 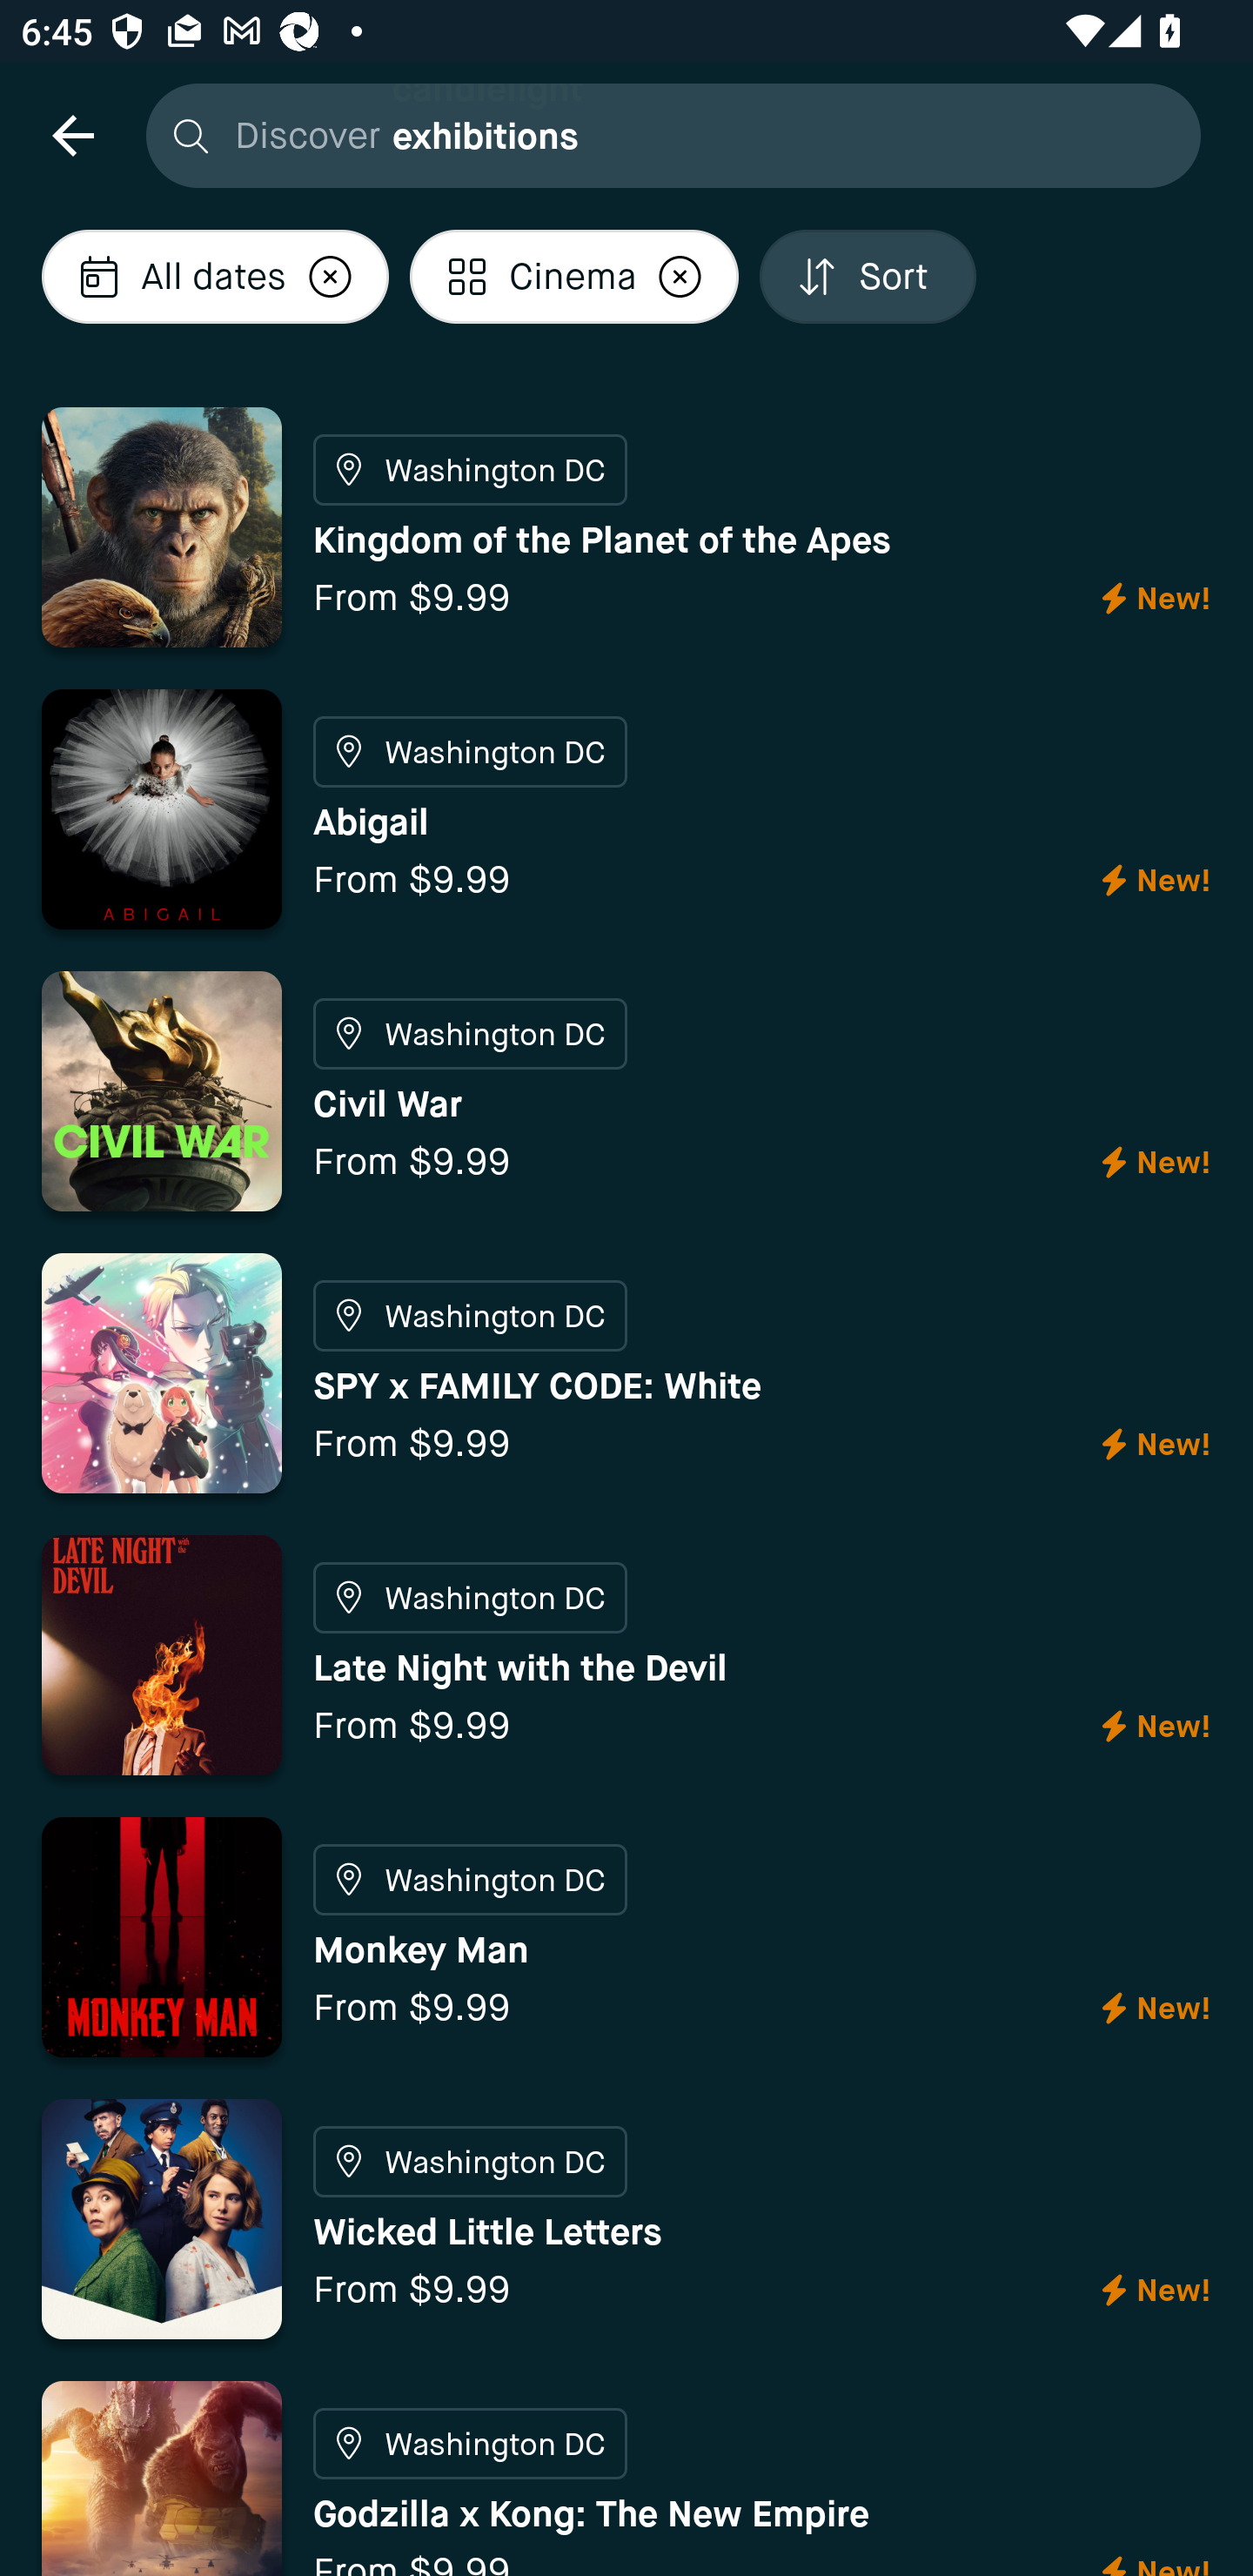 I want to click on Localized description Sort, so click(x=867, y=277).